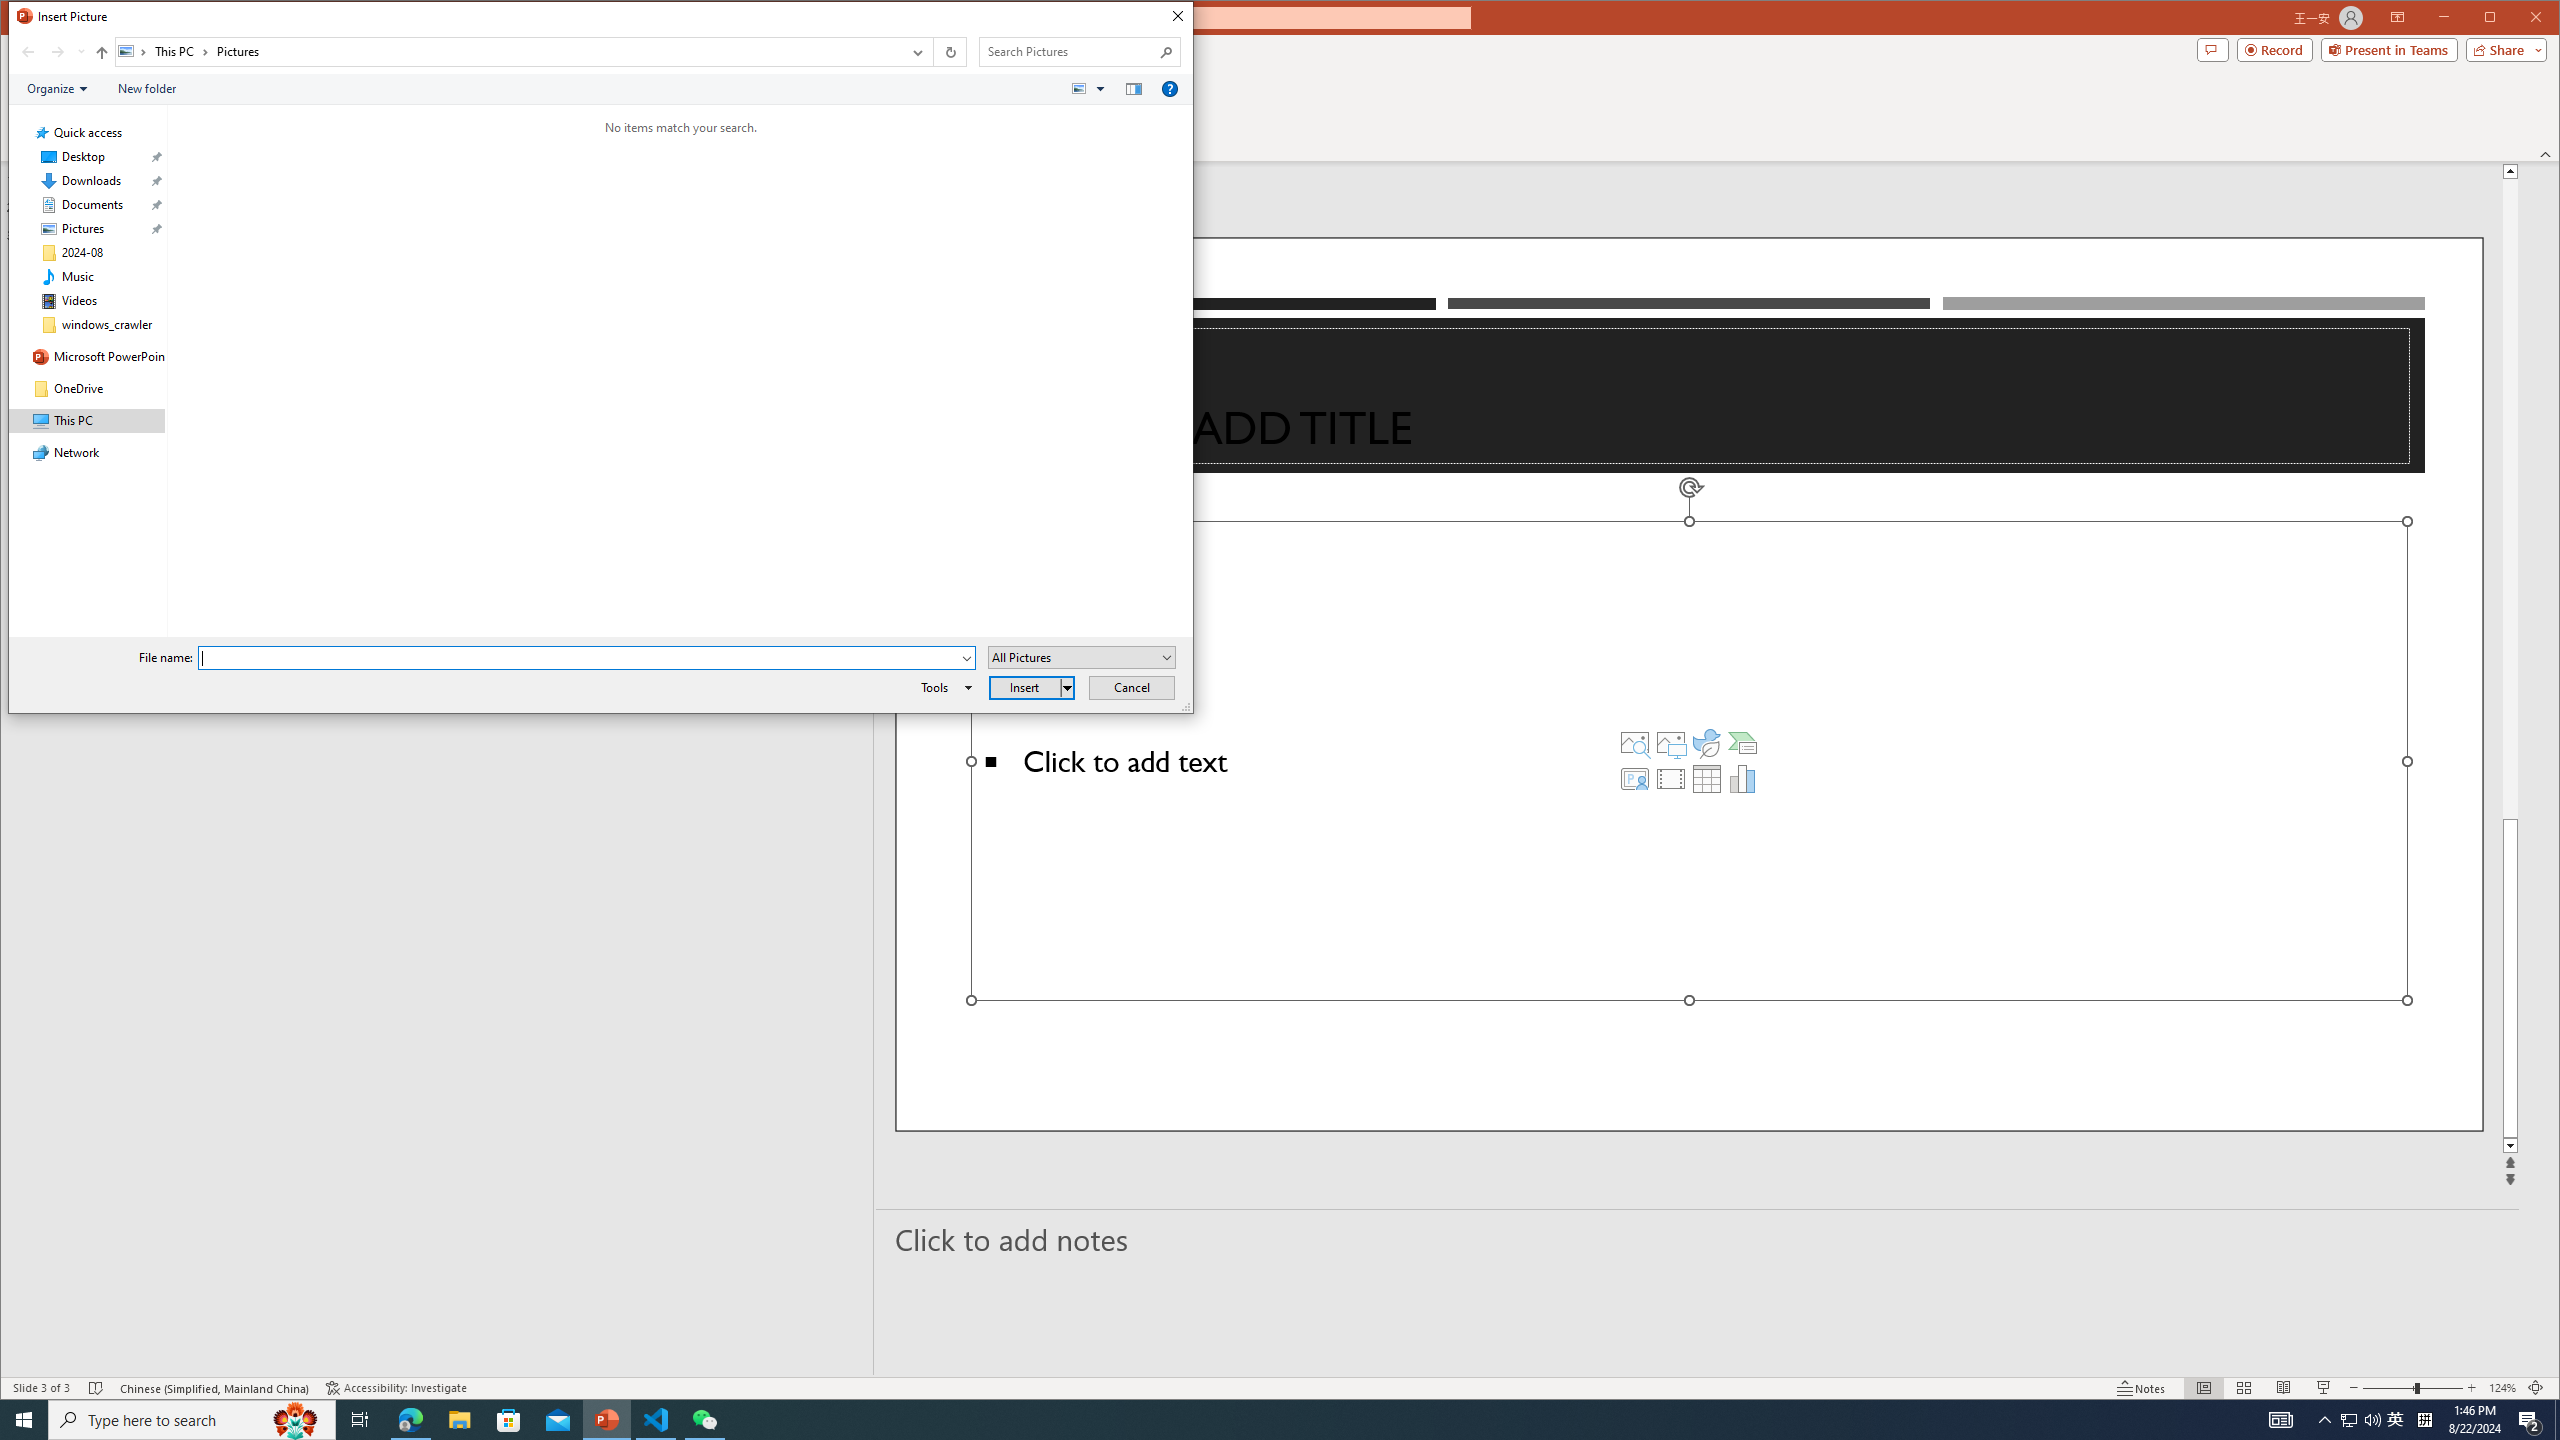 Image resolution: width=2560 pixels, height=1440 pixels. What do you see at coordinates (2396, 1420) in the screenshot?
I see `Line down` at bounding box center [2396, 1420].